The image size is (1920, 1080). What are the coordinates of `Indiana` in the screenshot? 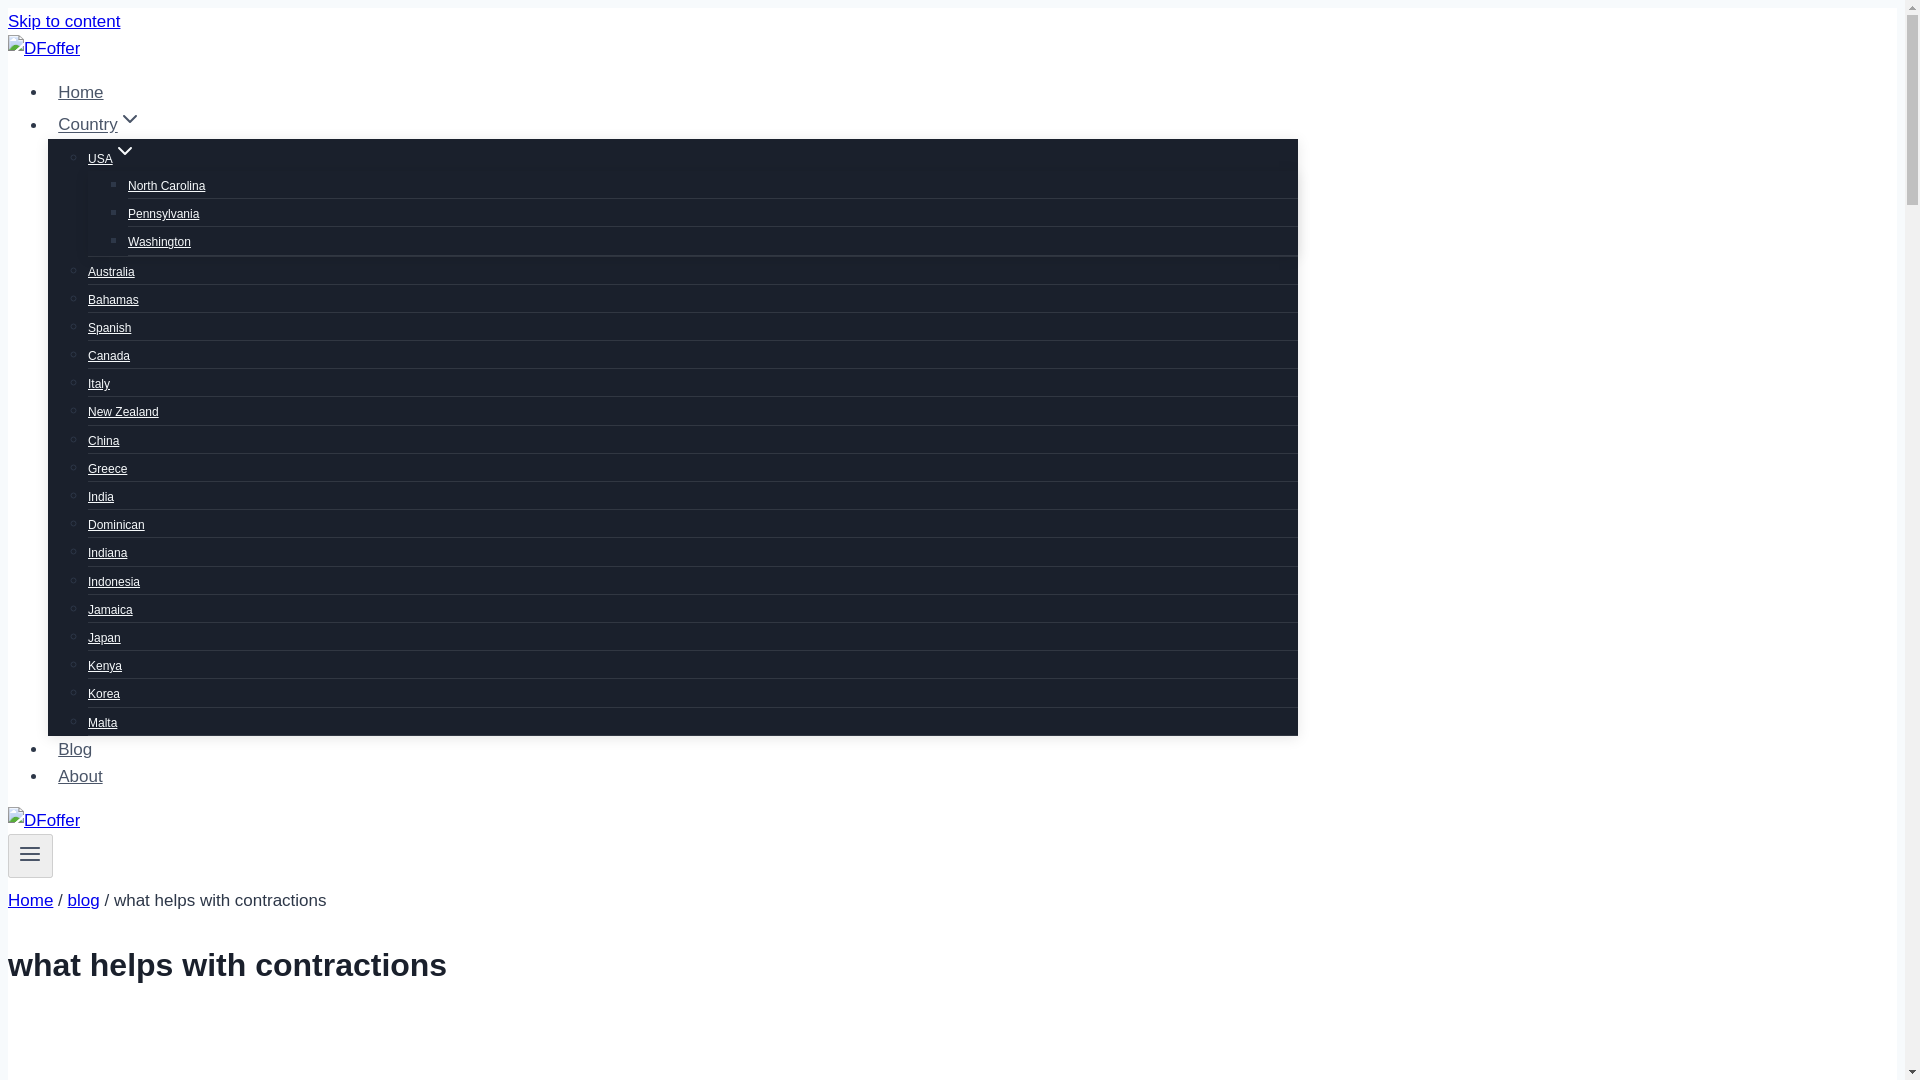 It's located at (107, 552).